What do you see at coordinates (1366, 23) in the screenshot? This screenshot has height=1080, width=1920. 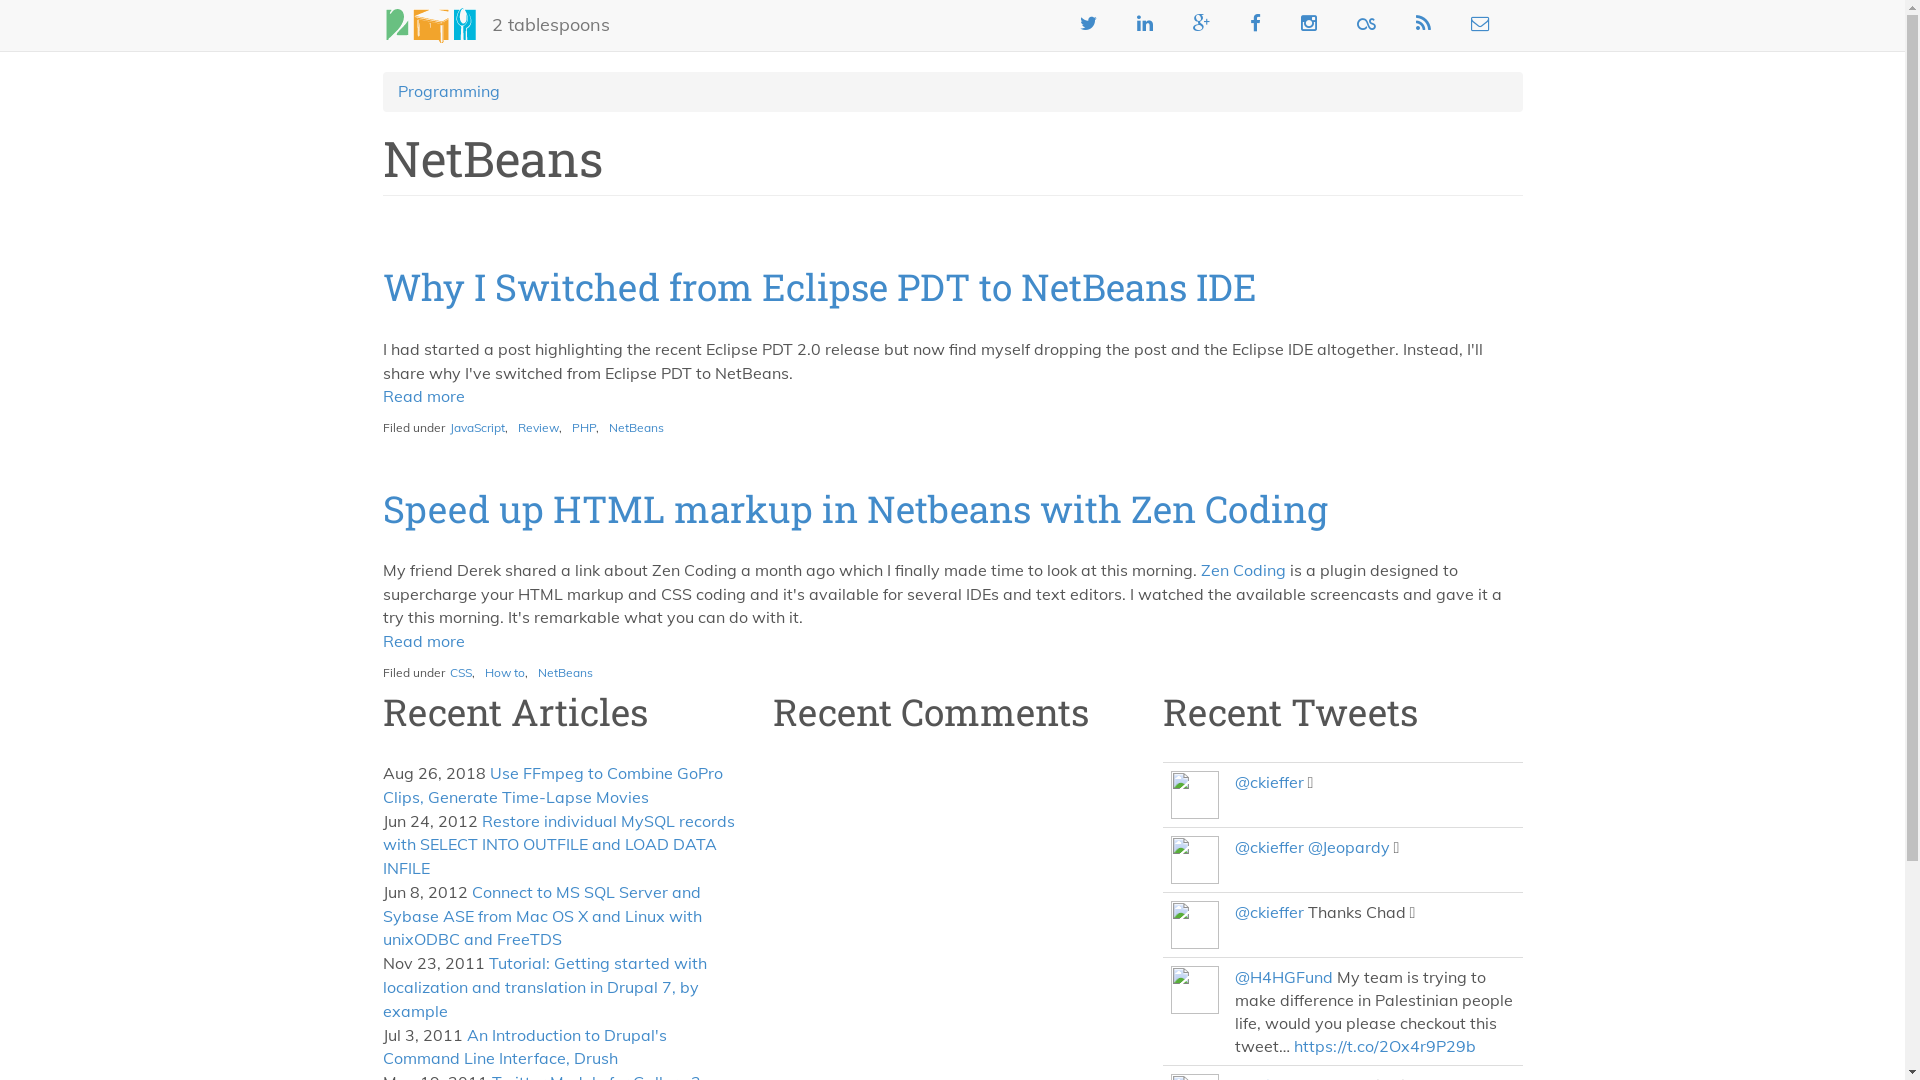 I see `My playlist on Last.fm` at bounding box center [1366, 23].